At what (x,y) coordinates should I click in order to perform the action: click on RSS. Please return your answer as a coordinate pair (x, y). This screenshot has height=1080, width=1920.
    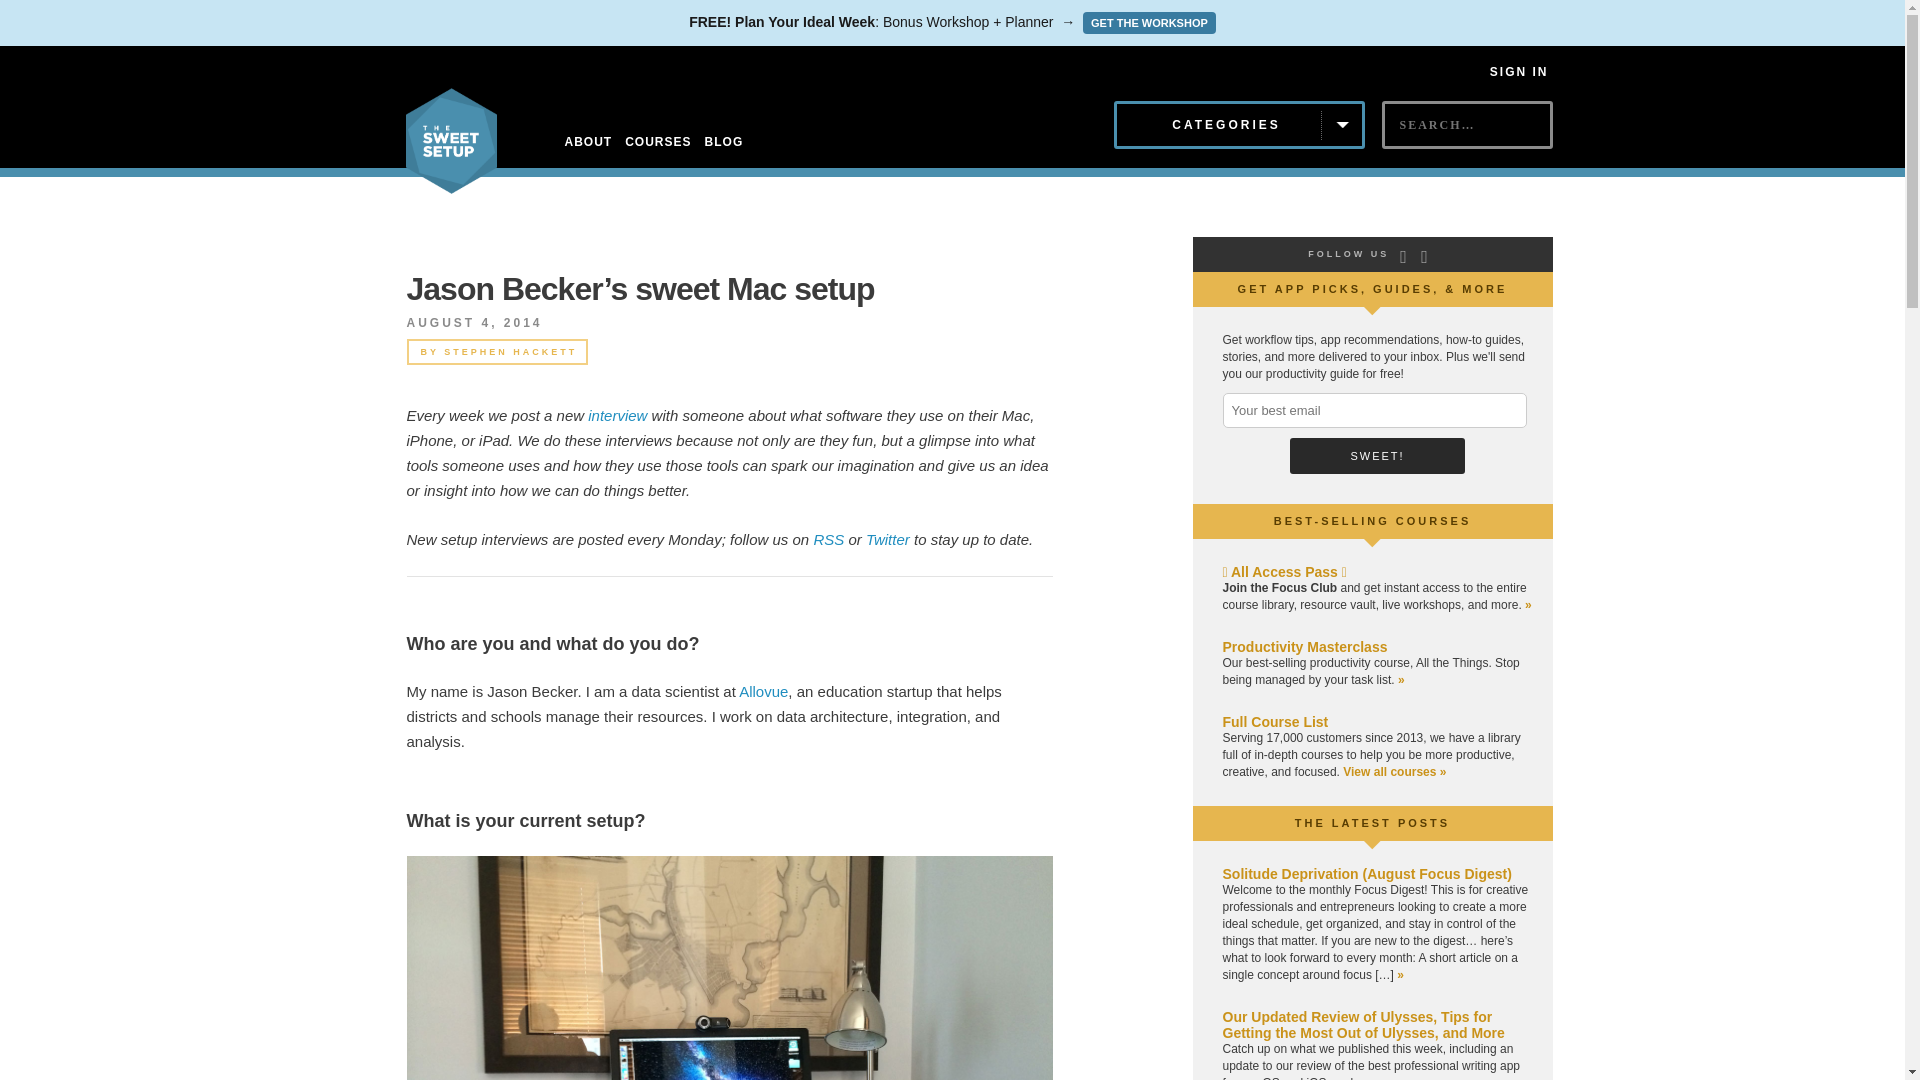
    Looking at the image, I should click on (828, 539).